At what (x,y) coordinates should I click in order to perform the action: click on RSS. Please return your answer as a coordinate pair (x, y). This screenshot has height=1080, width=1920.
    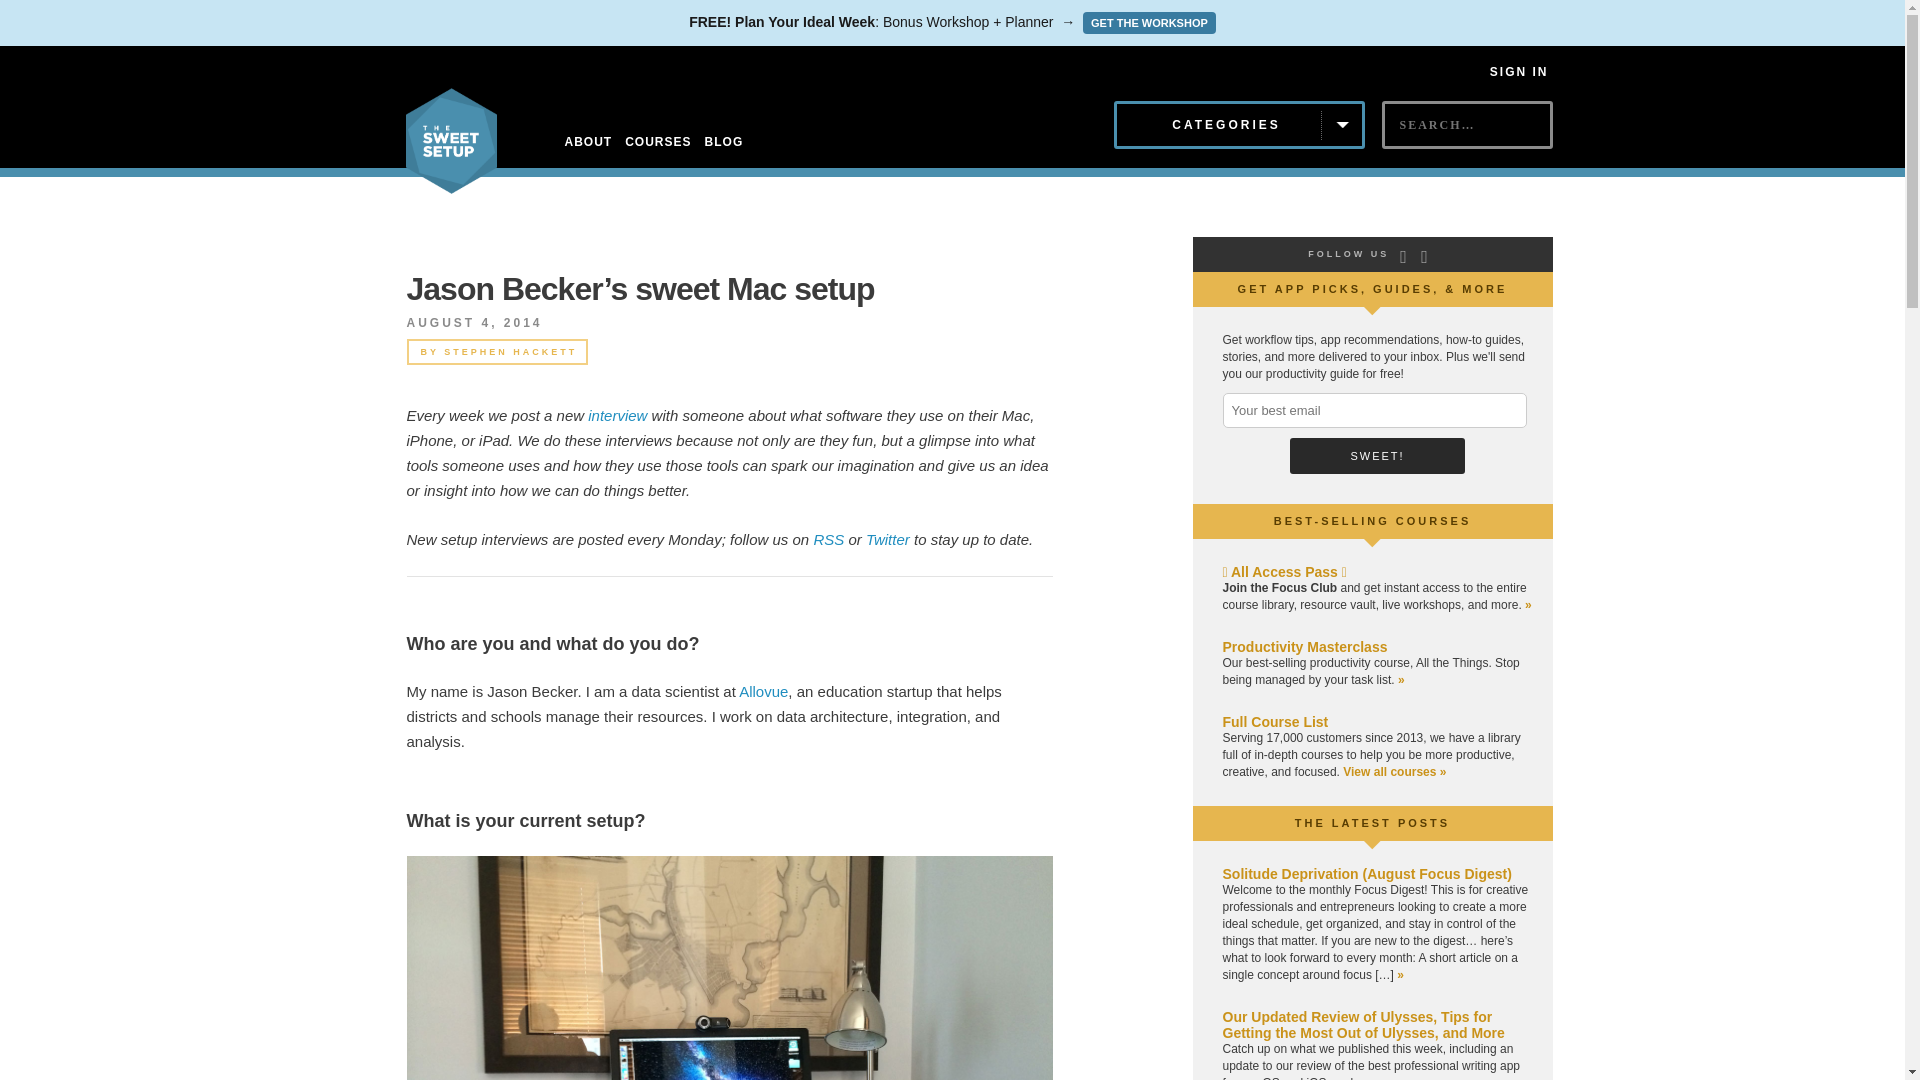
    Looking at the image, I should click on (828, 539).